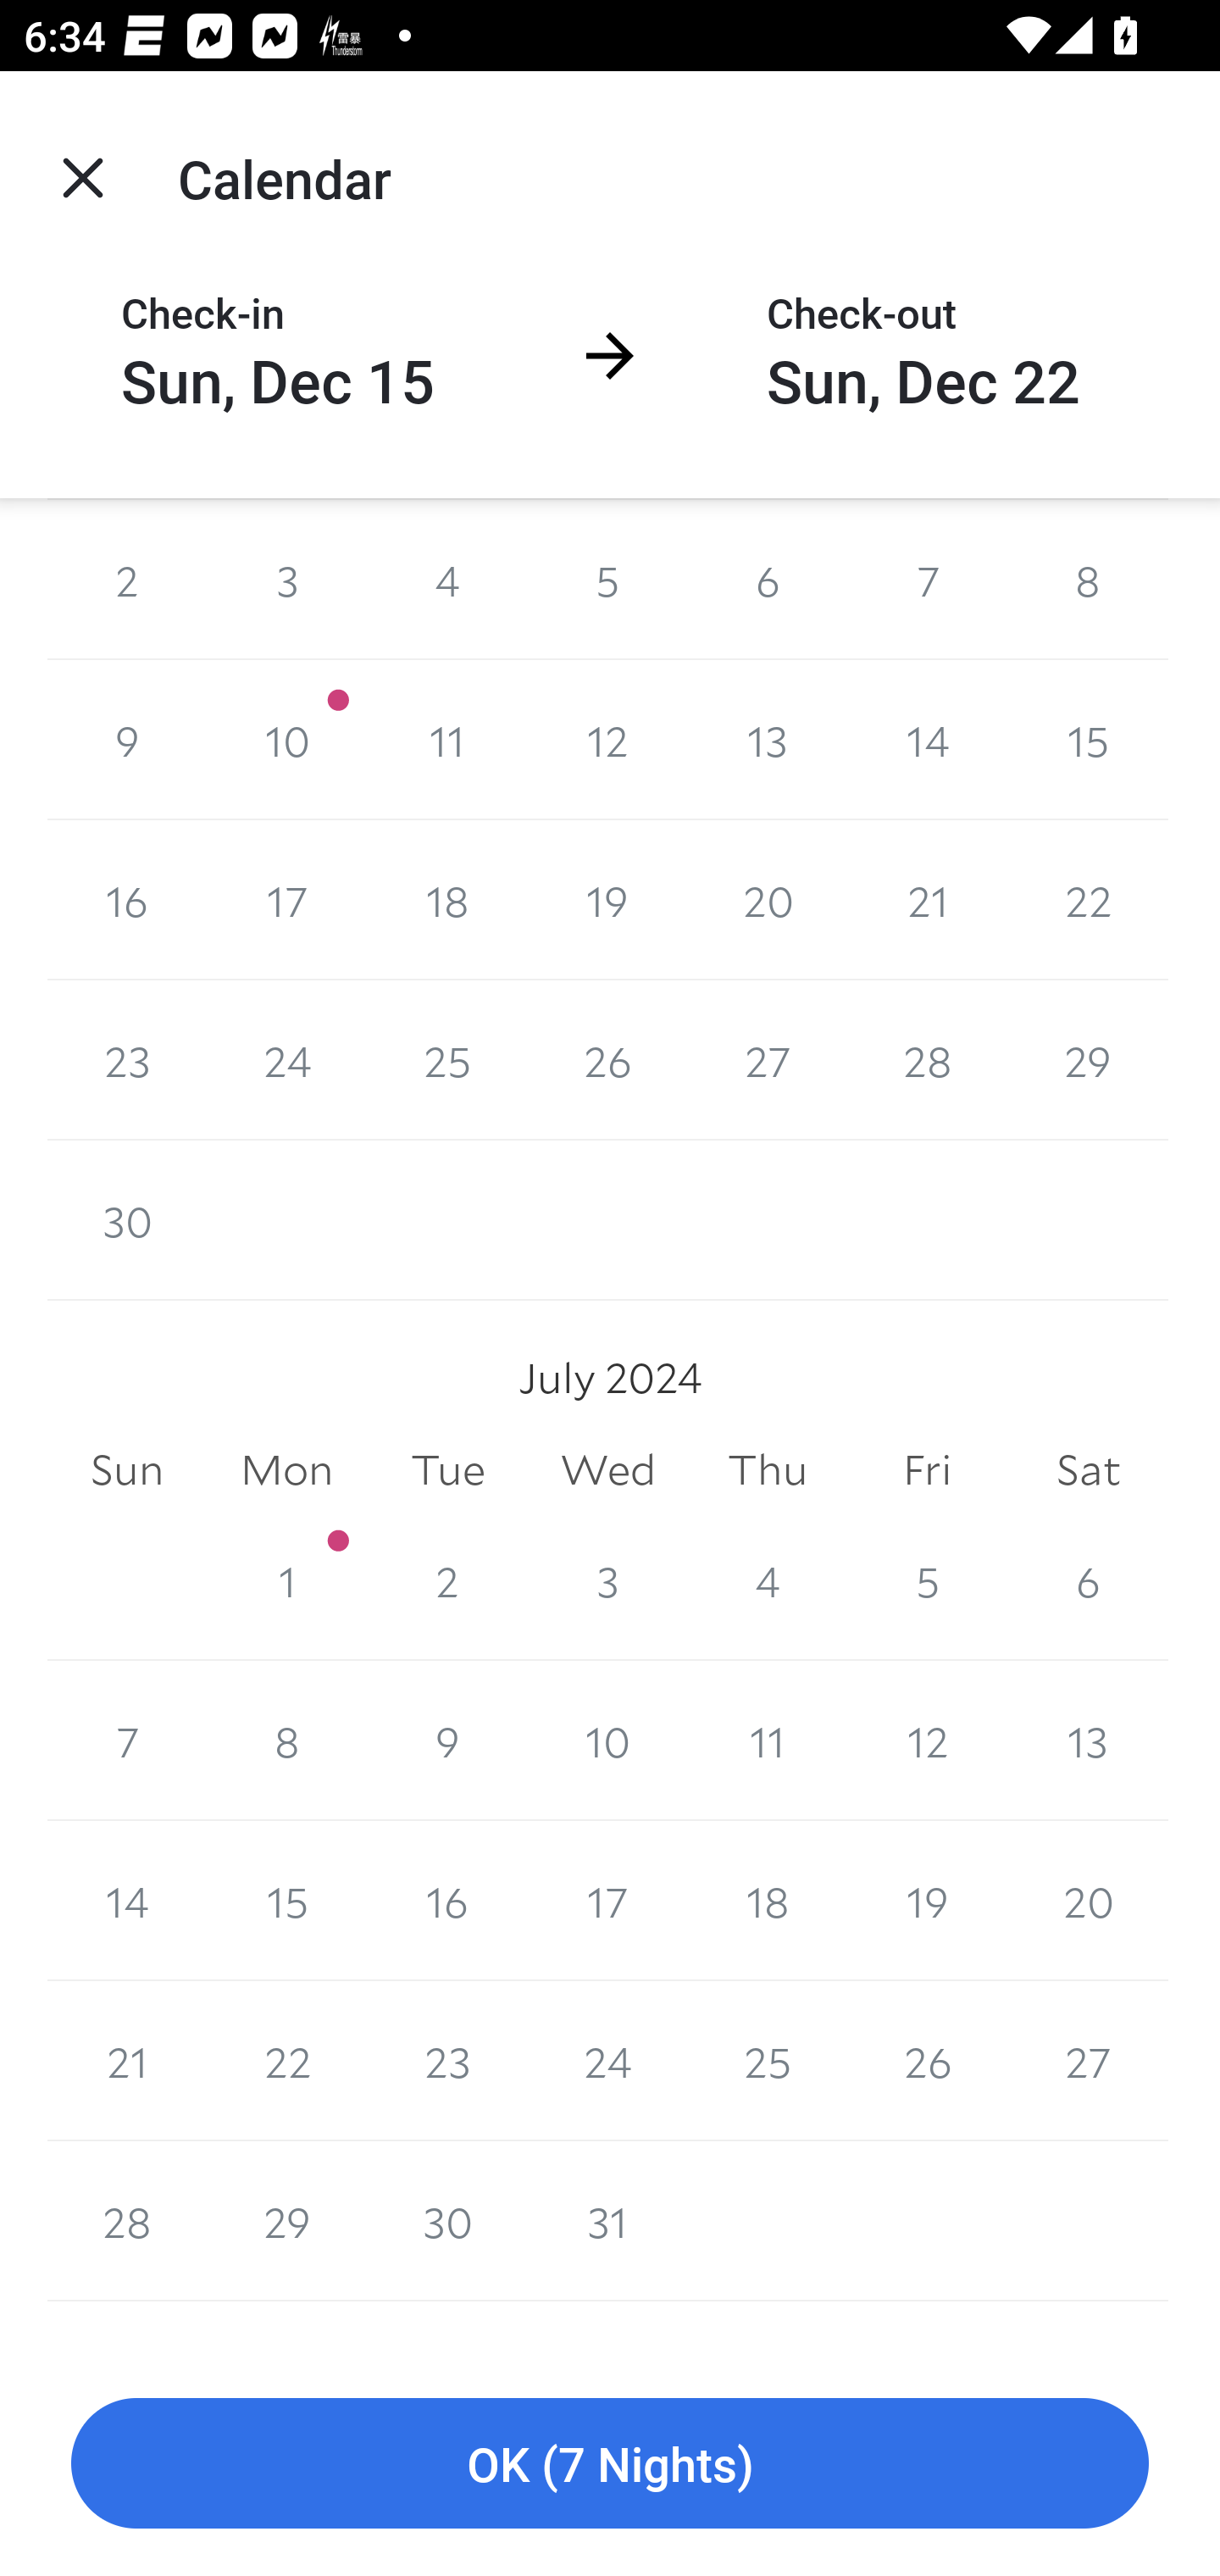  What do you see at coordinates (447, 1471) in the screenshot?
I see `Tue` at bounding box center [447, 1471].